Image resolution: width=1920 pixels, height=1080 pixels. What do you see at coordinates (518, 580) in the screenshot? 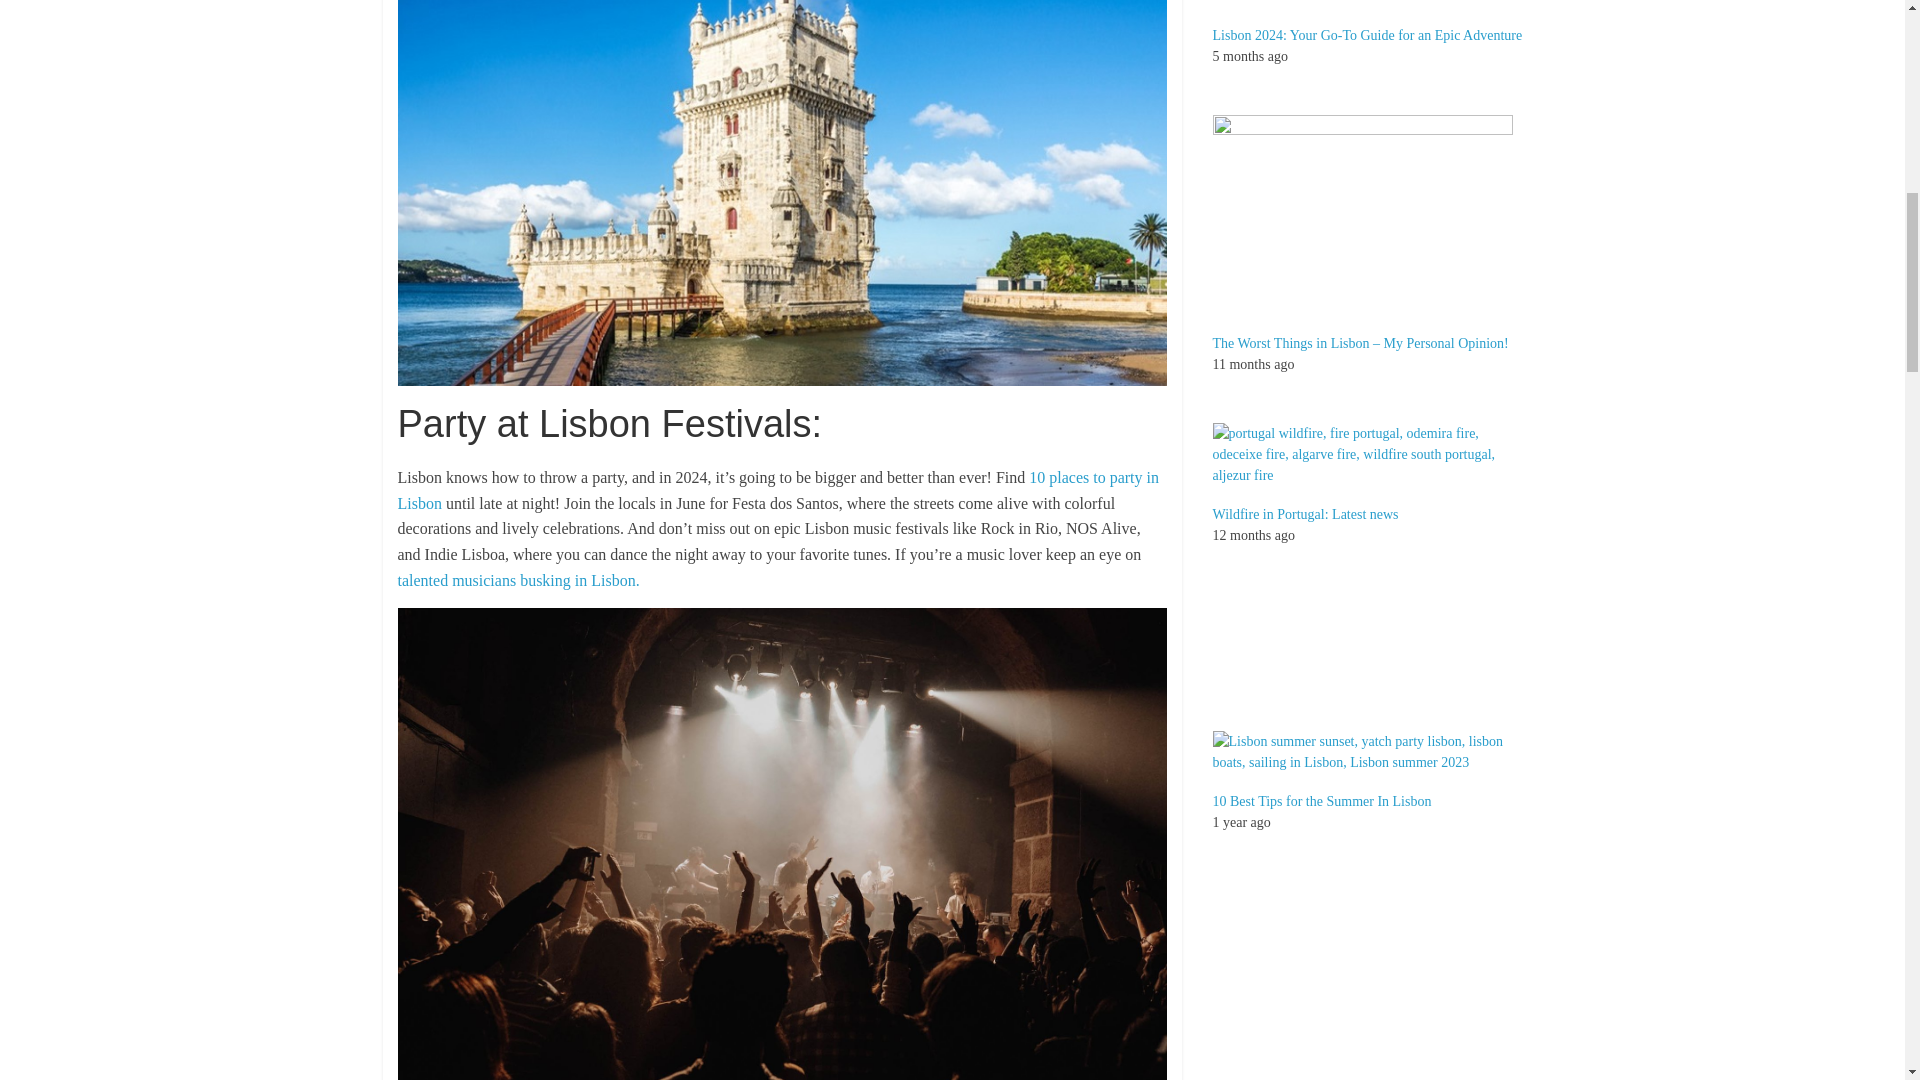
I see `talented musicians busking in Lisbon.` at bounding box center [518, 580].